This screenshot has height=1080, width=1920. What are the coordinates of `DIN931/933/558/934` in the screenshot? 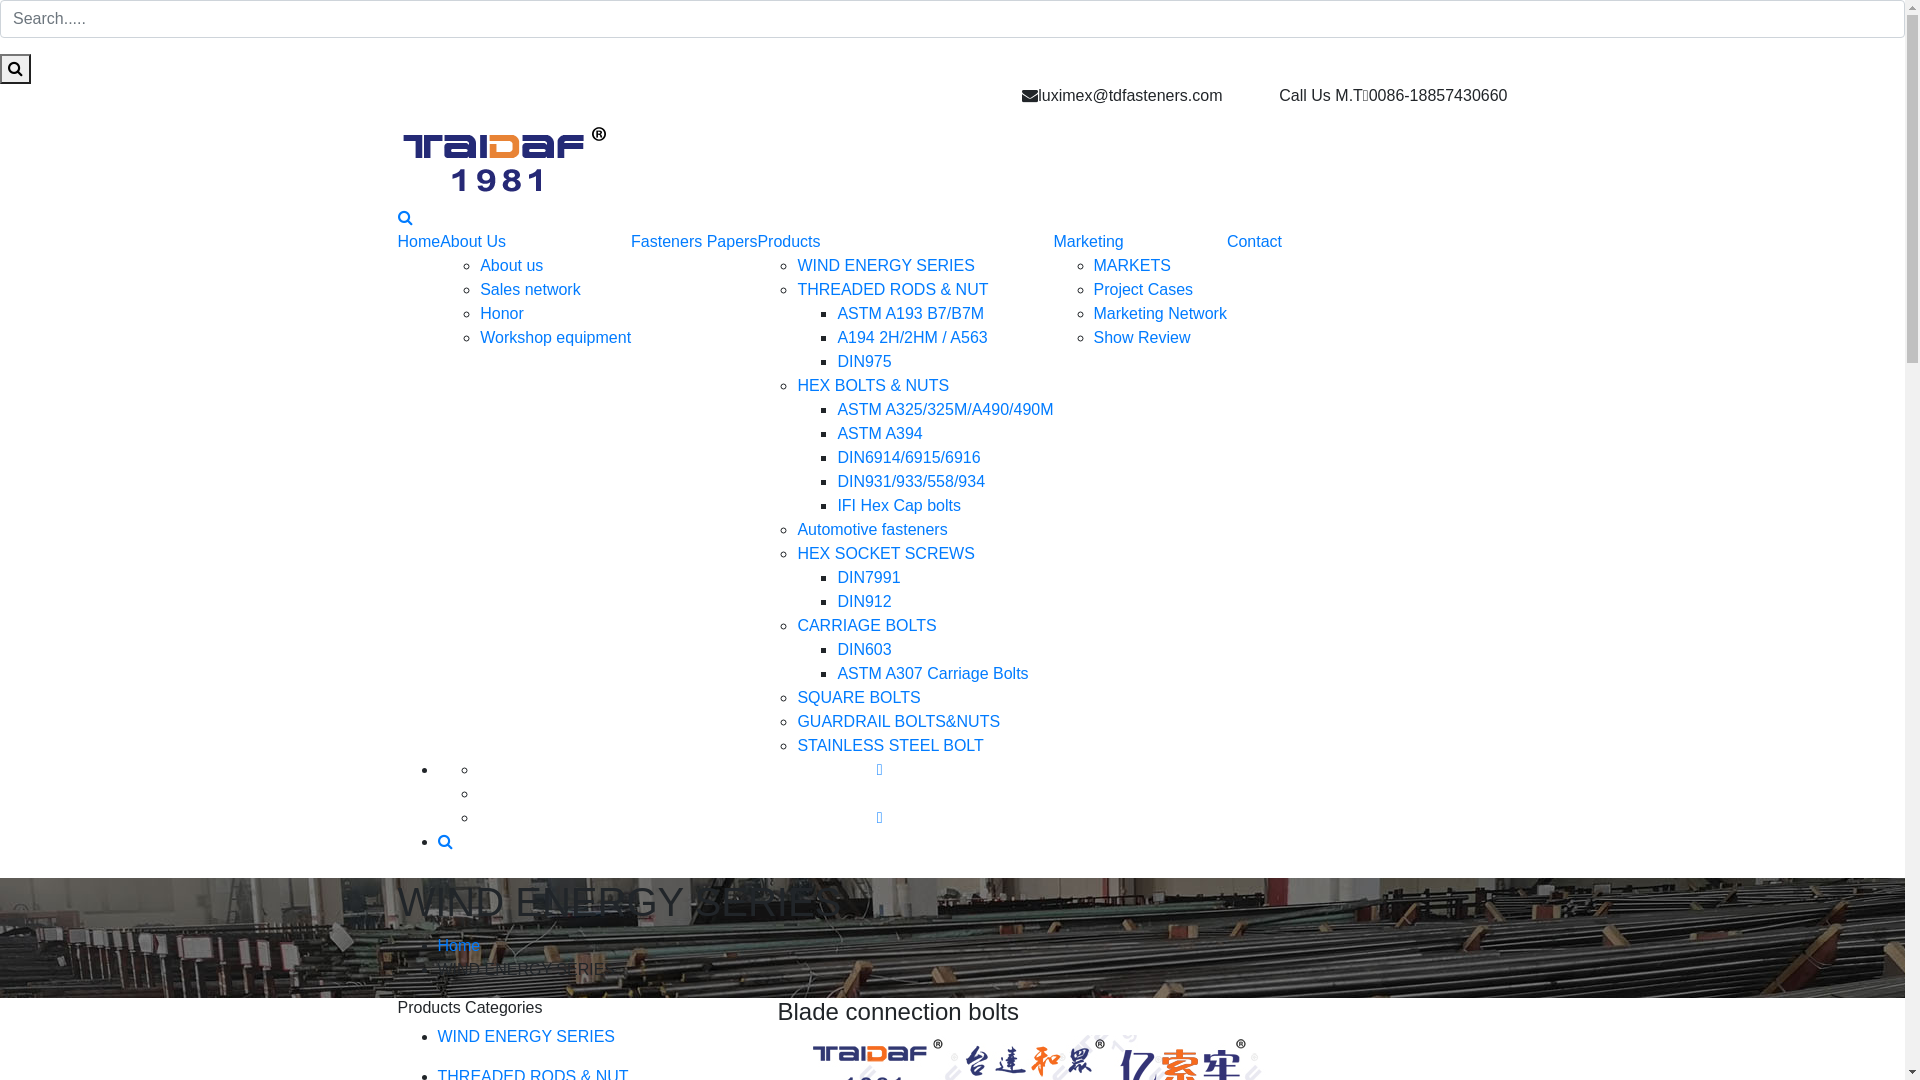 It's located at (911, 482).